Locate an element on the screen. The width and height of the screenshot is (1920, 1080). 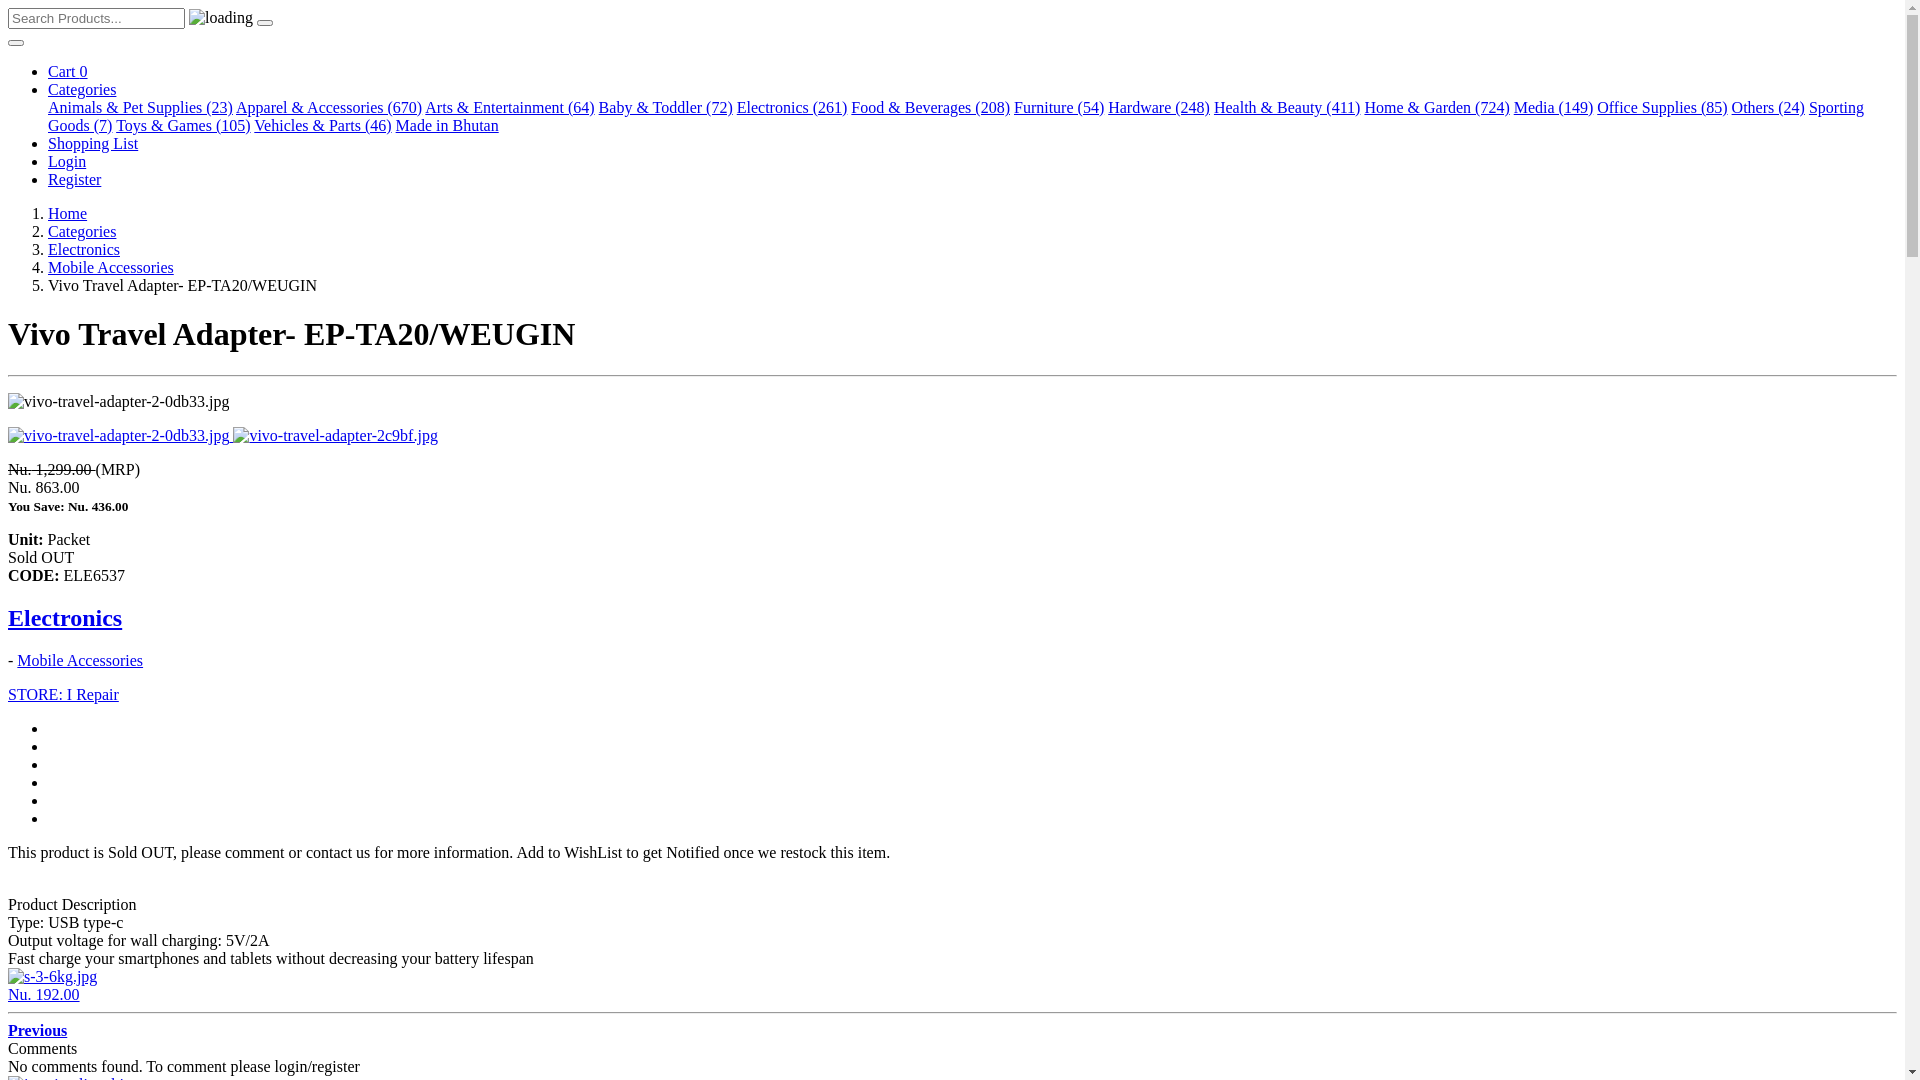
Categories is located at coordinates (82, 90).